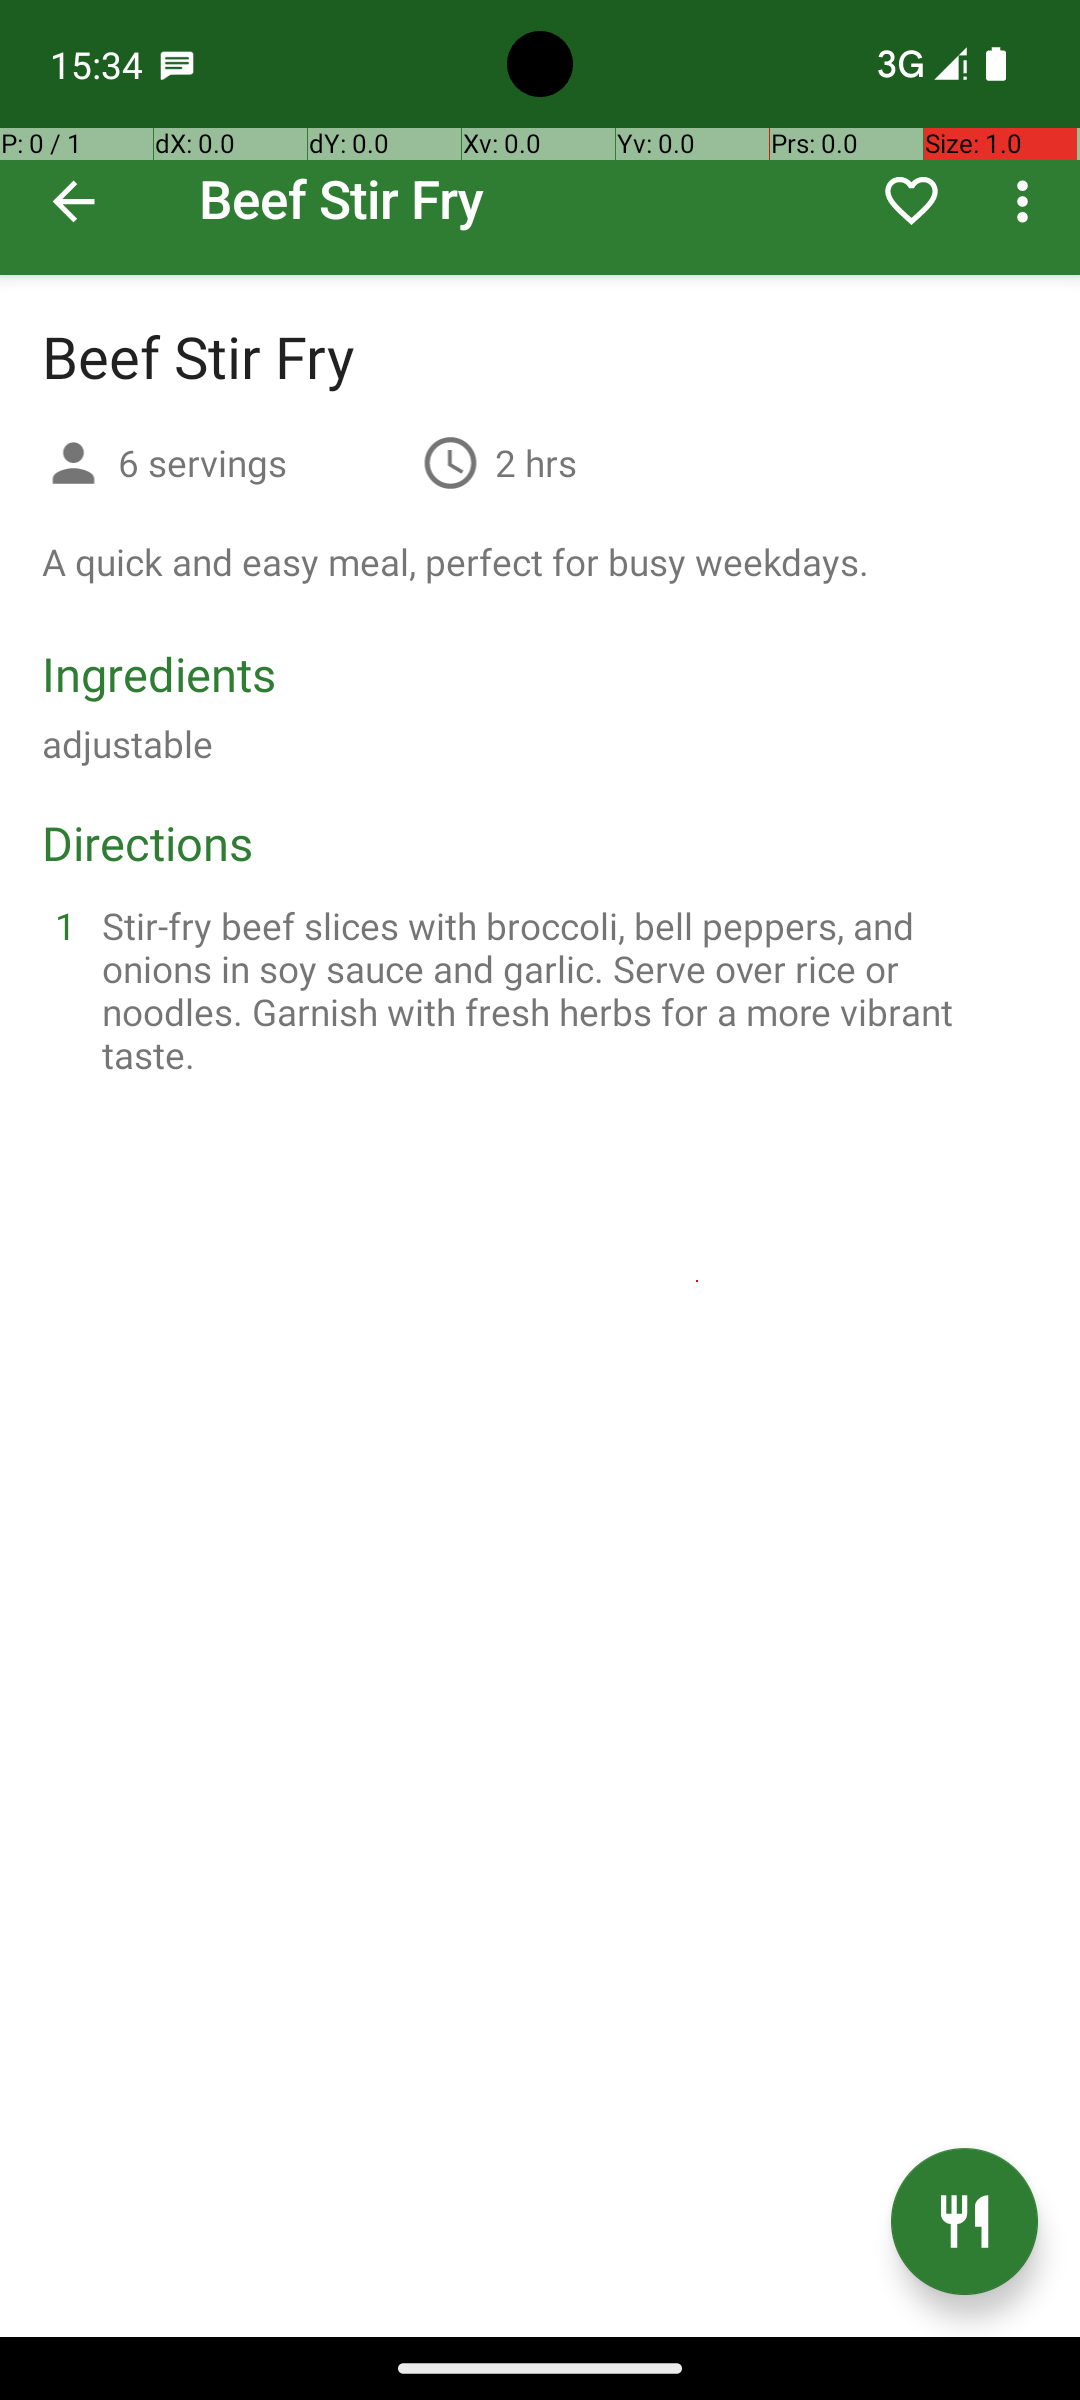  I want to click on 2 hrs, so click(536, 462).